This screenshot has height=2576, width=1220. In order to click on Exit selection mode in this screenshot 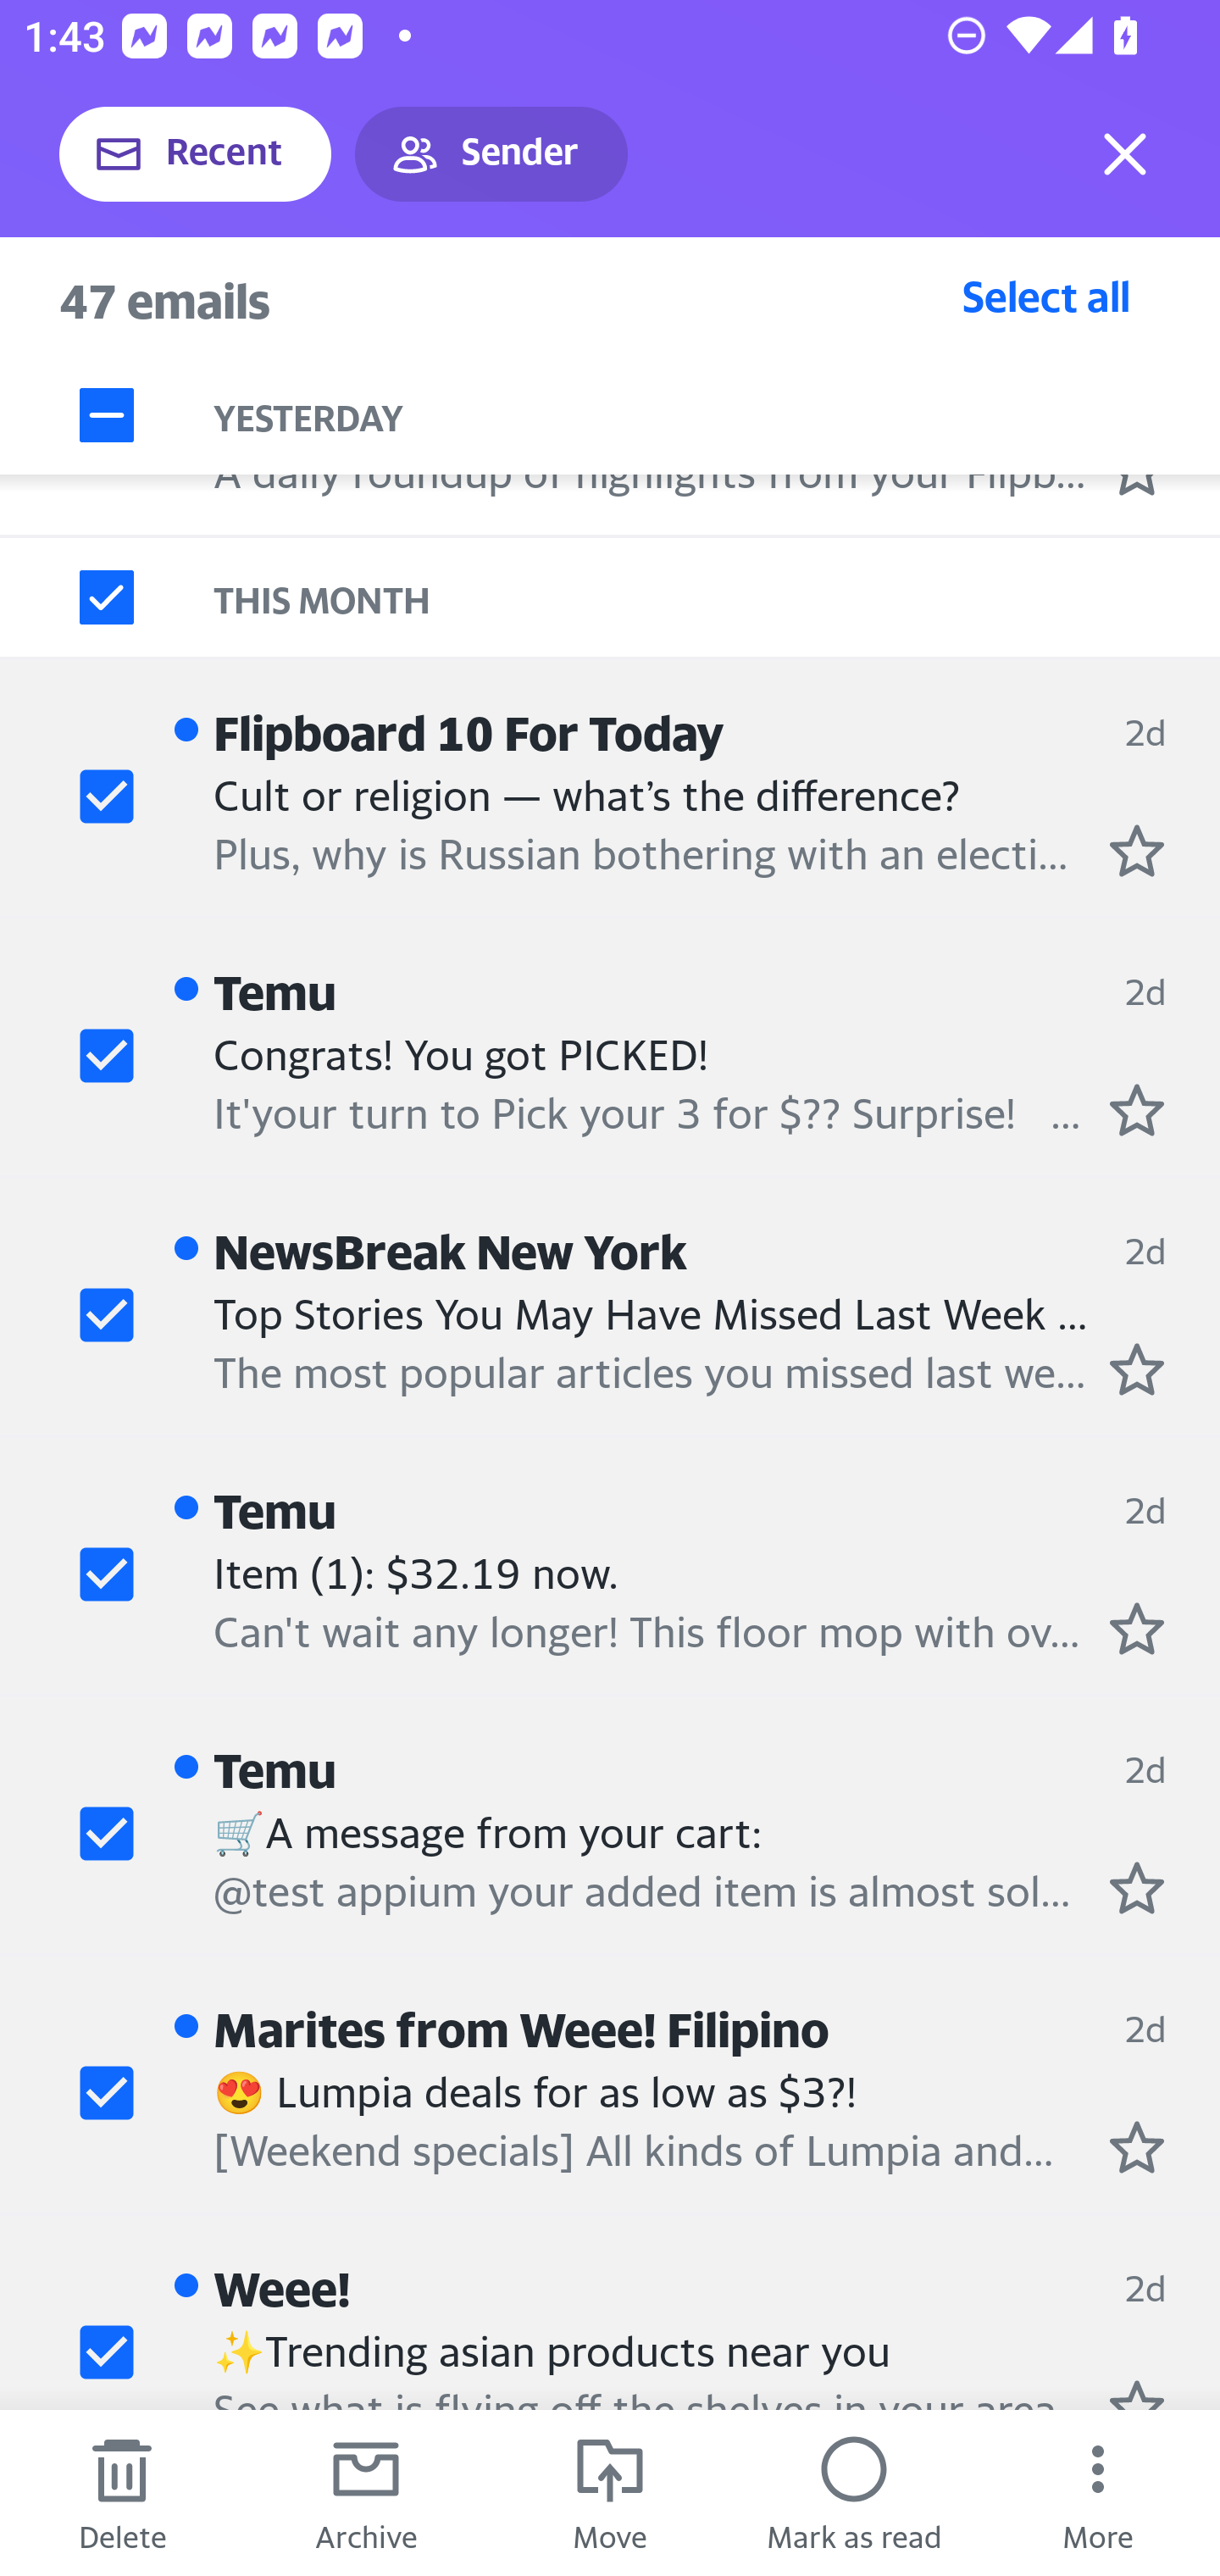, I will do `click(1125, 154)`.